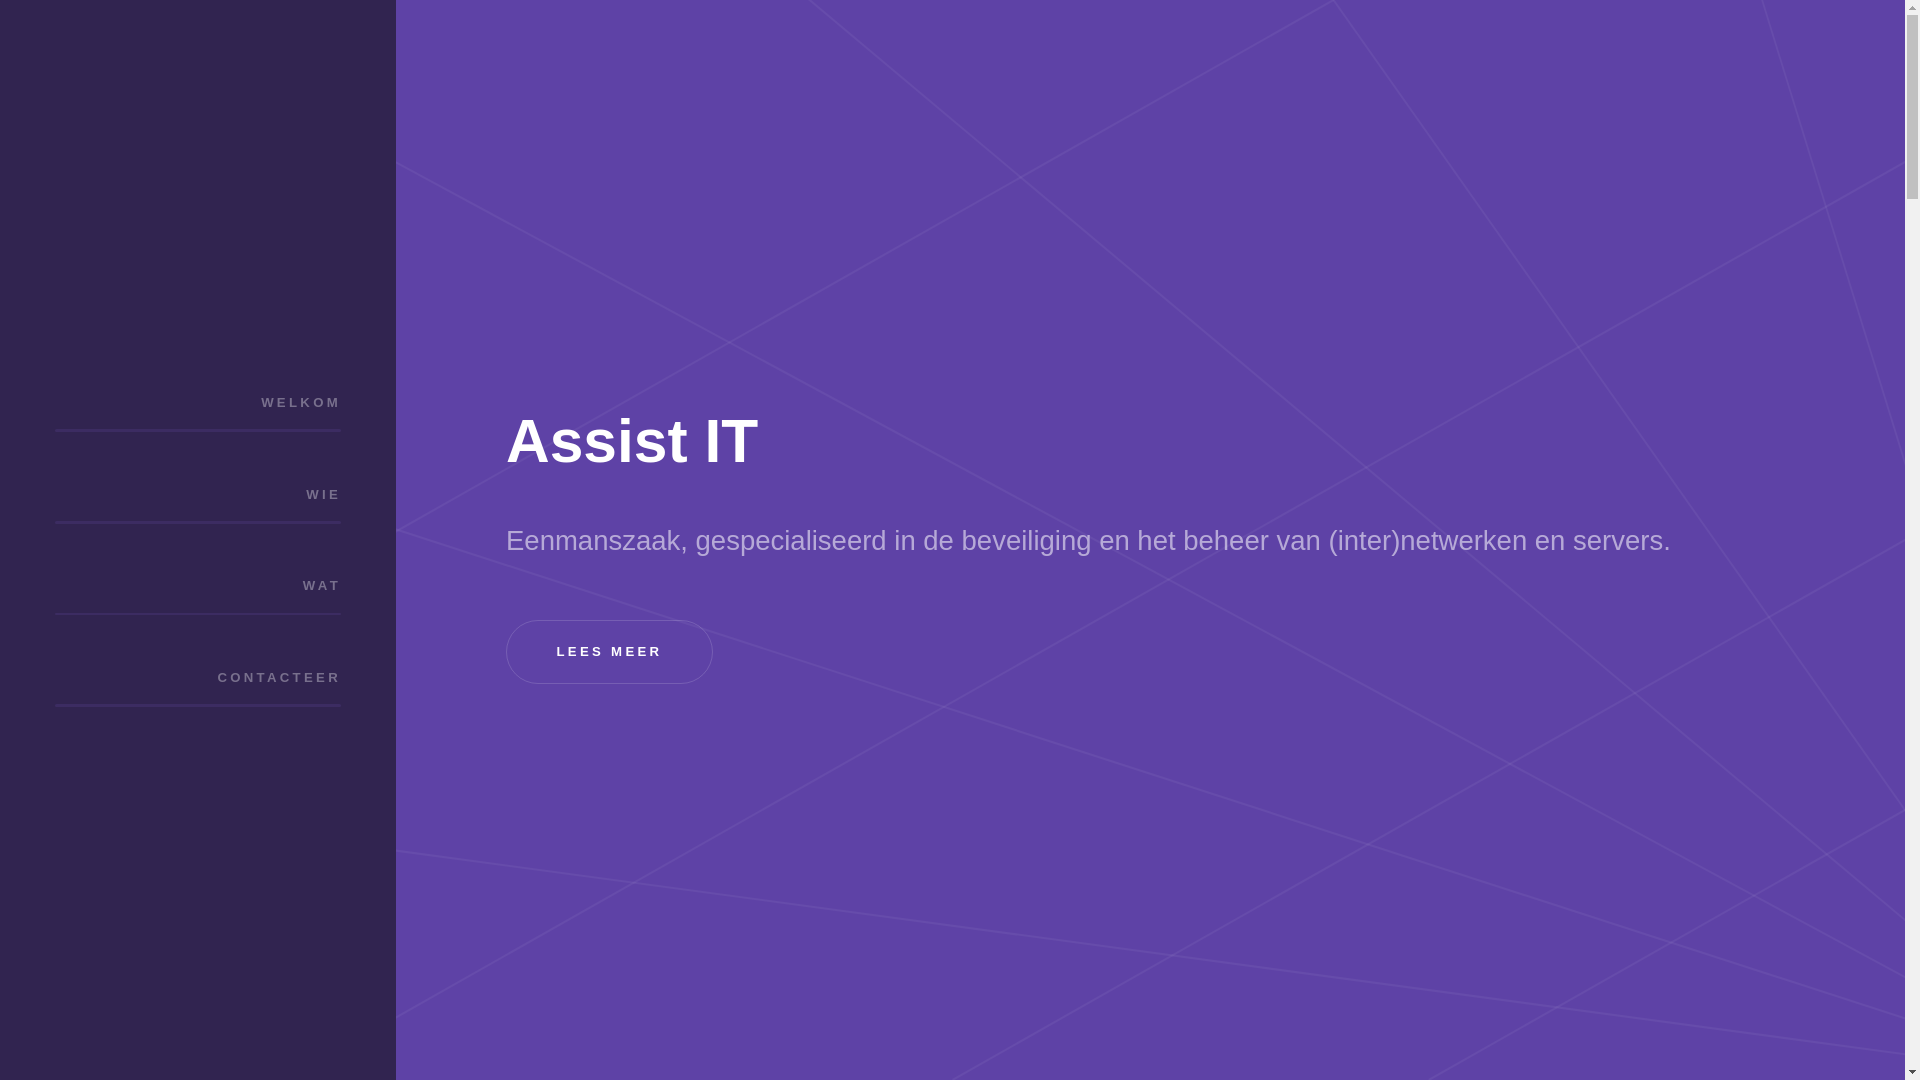 The width and height of the screenshot is (1920, 1080). Describe the element at coordinates (198, 494) in the screenshot. I see `WIE` at that location.